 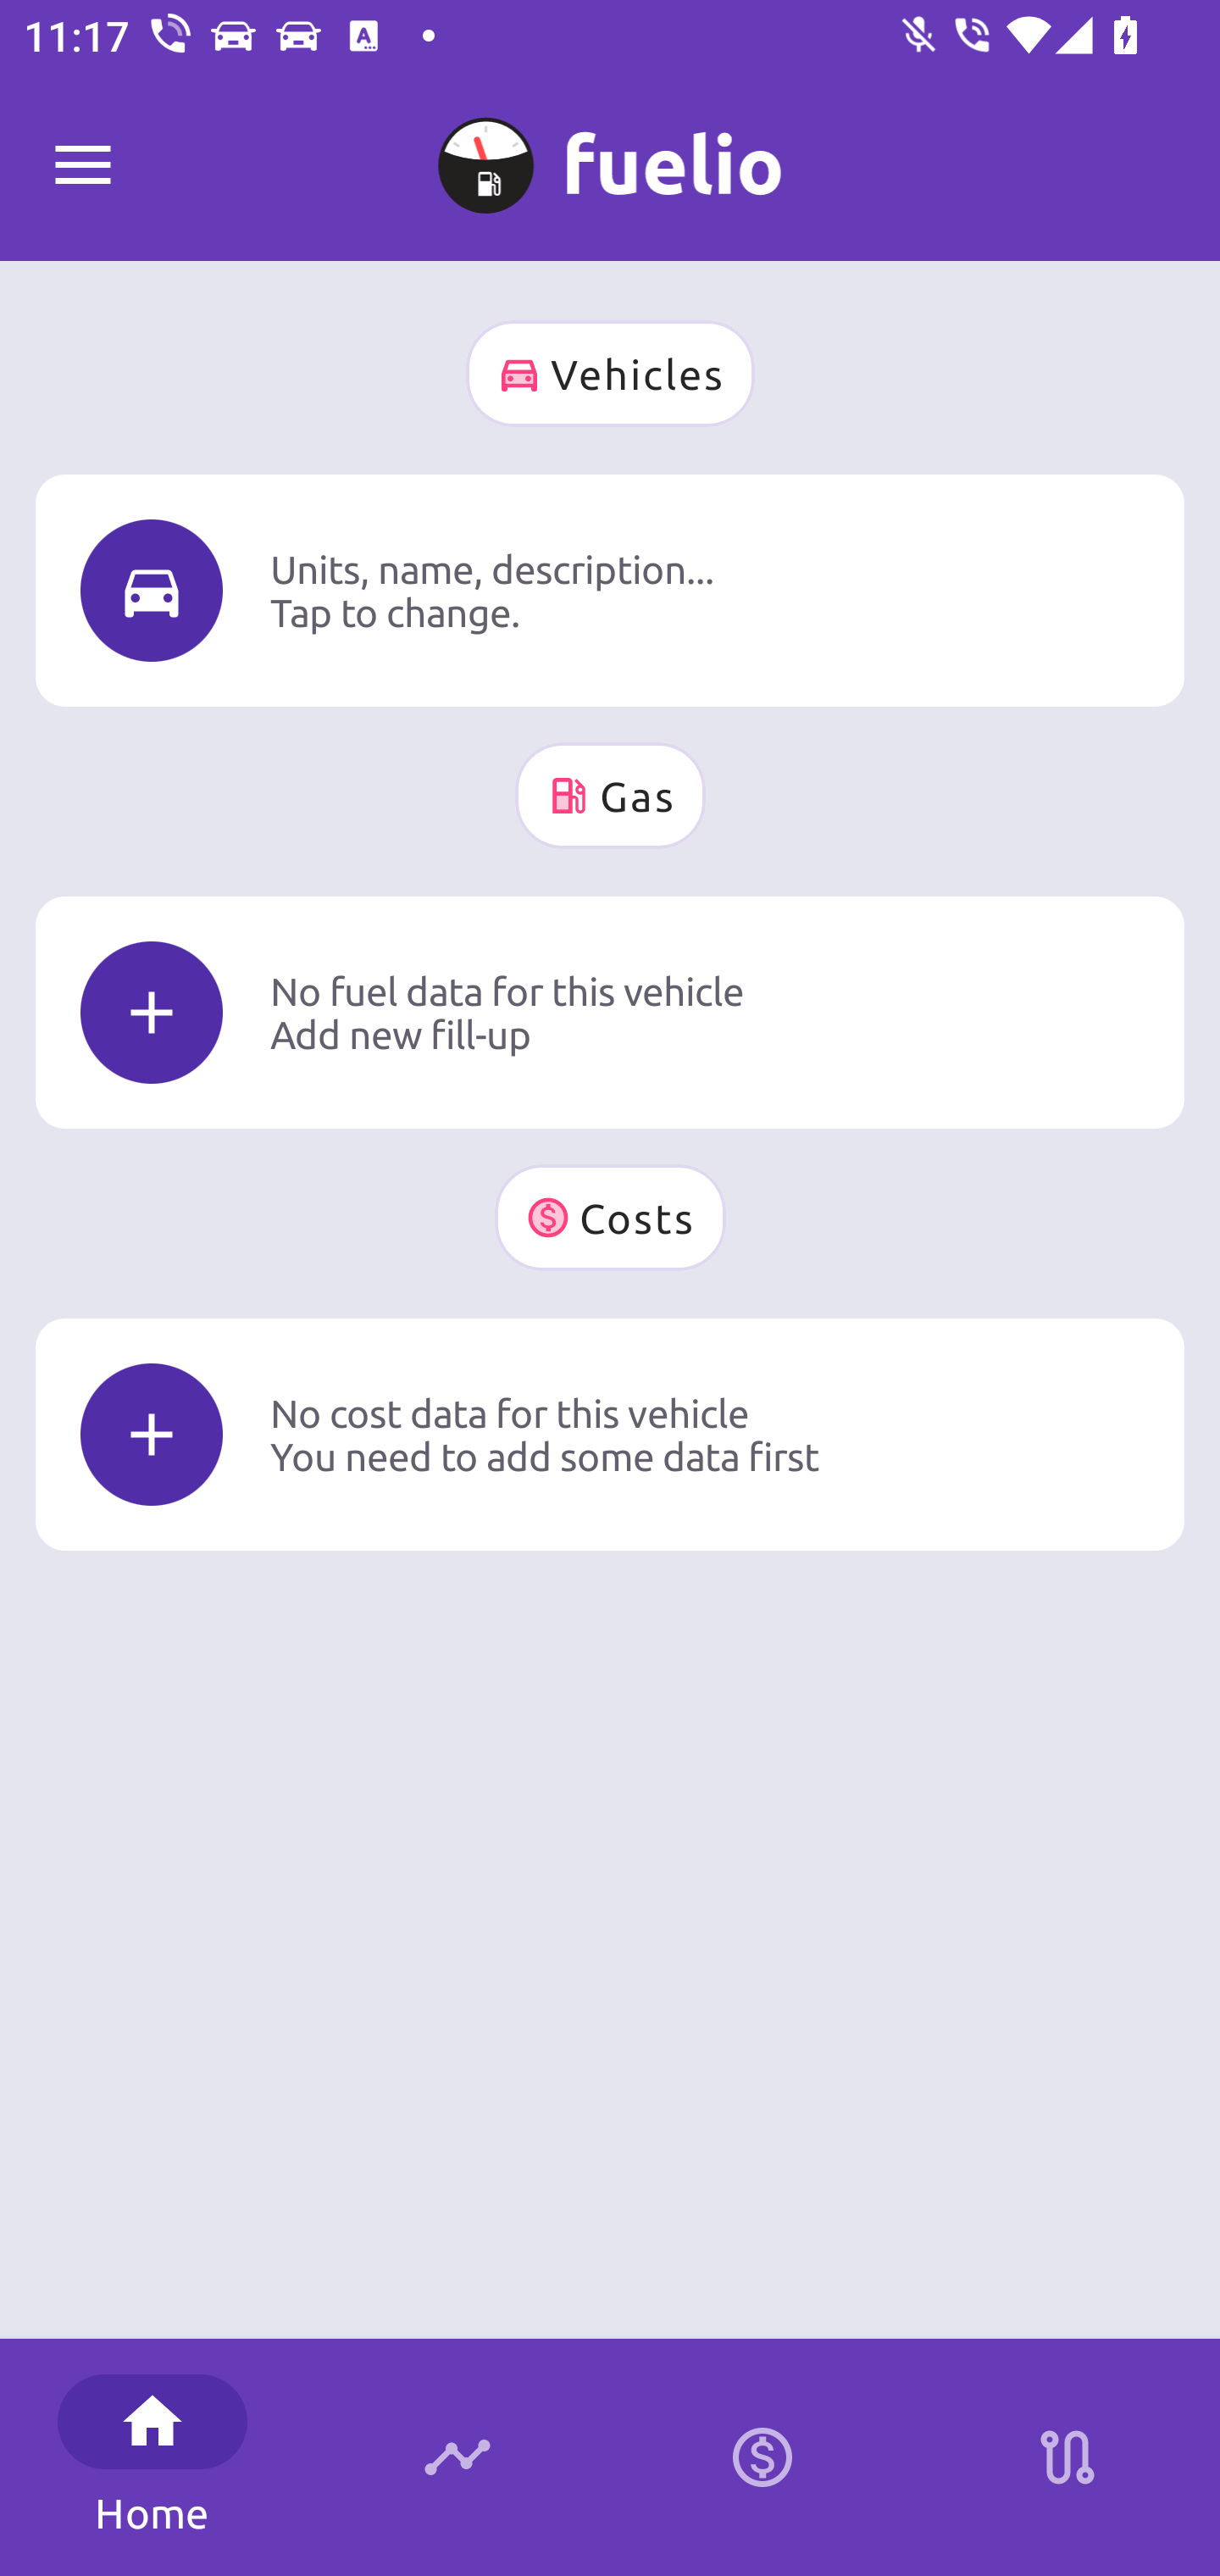 I want to click on Icon Units, name, description...
Tap to change., so click(x=610, y=590).